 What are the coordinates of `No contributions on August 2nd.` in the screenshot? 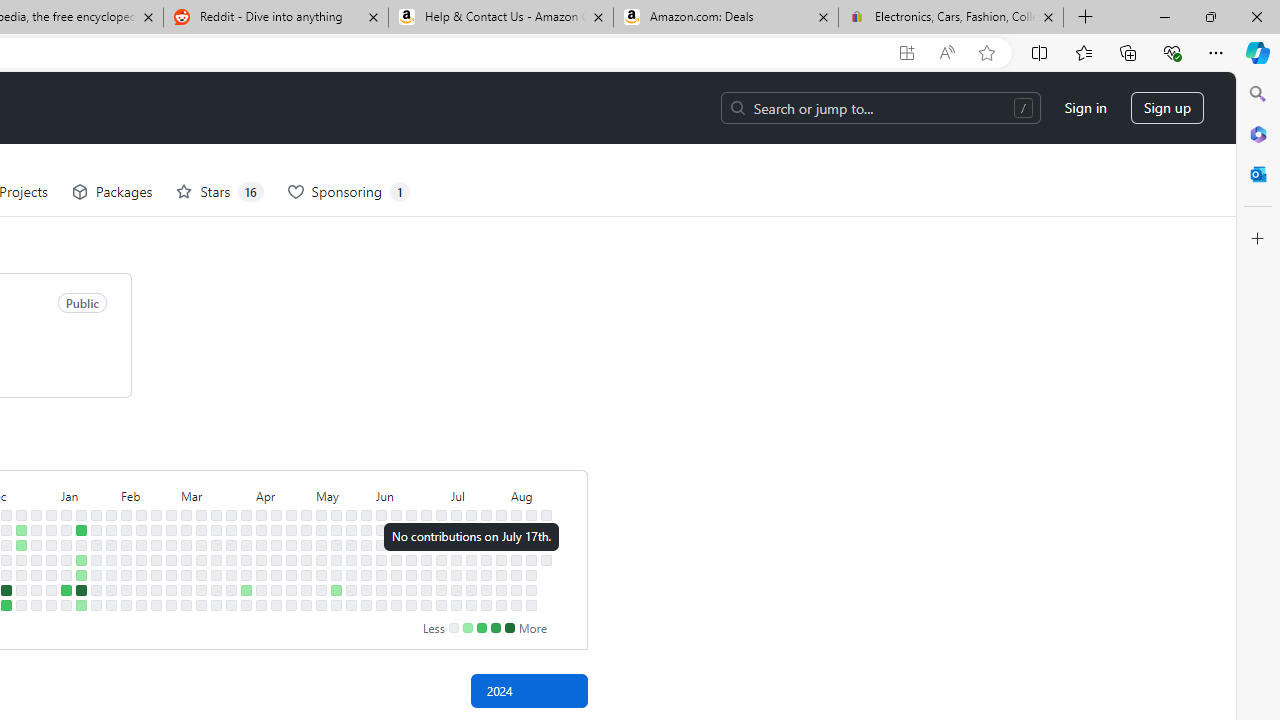 It's located at (501, 590).